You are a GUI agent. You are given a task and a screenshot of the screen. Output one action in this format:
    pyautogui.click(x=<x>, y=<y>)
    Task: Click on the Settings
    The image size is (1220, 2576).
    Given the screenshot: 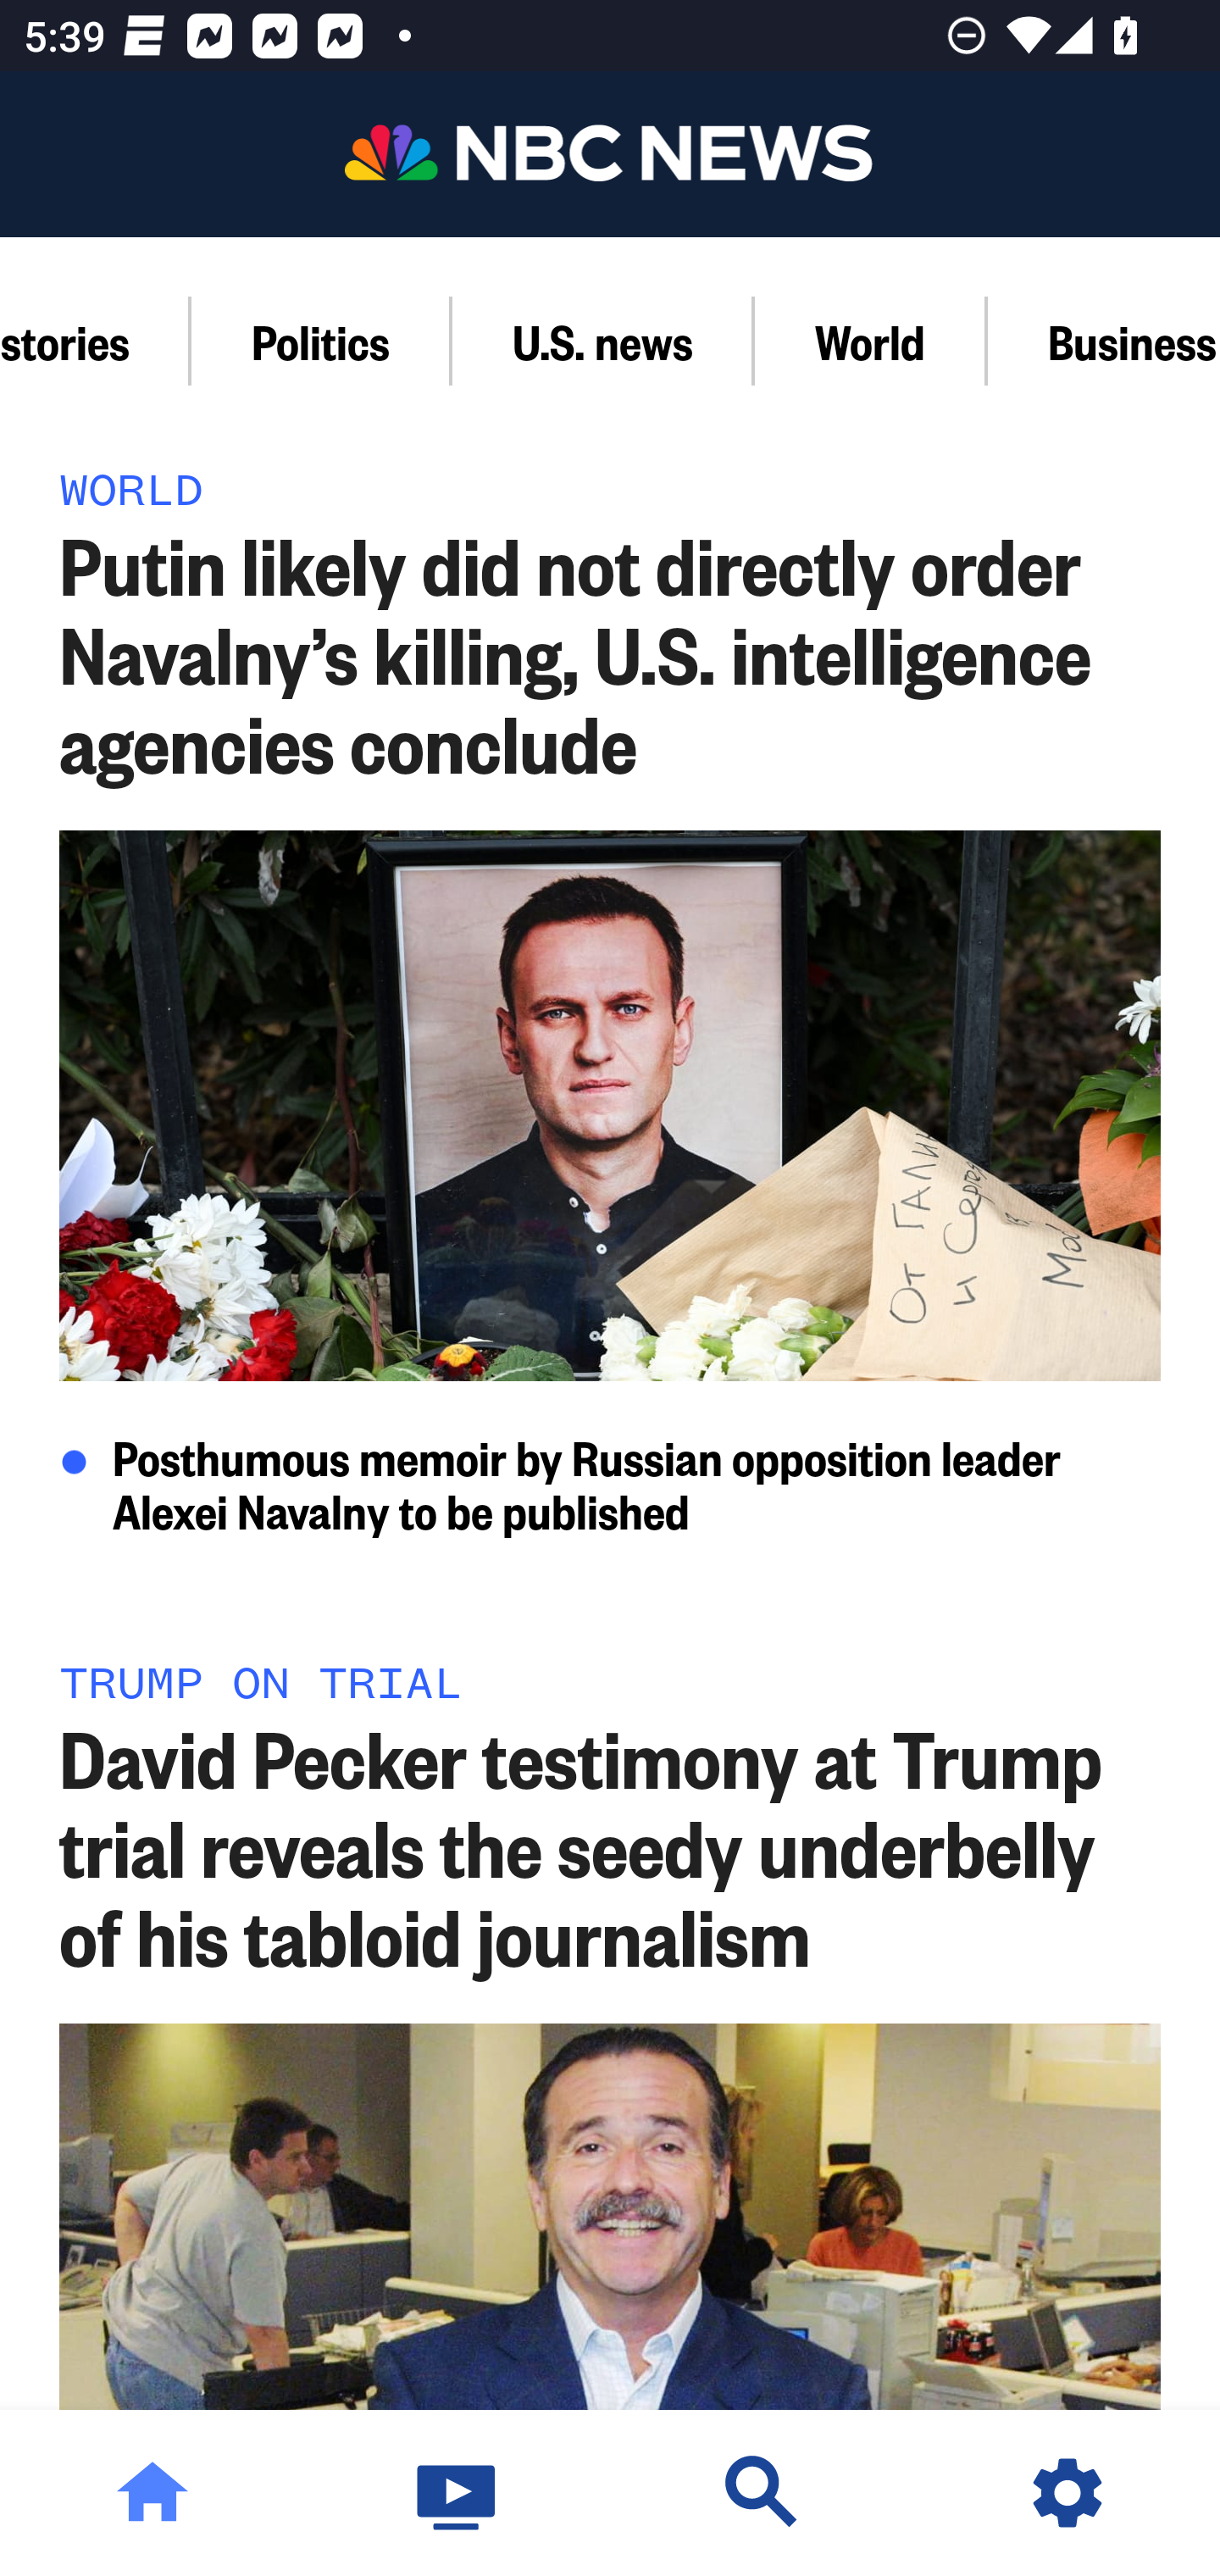 What is the action you would take?
    pyautogui.click(x=1067, y=2493)
    